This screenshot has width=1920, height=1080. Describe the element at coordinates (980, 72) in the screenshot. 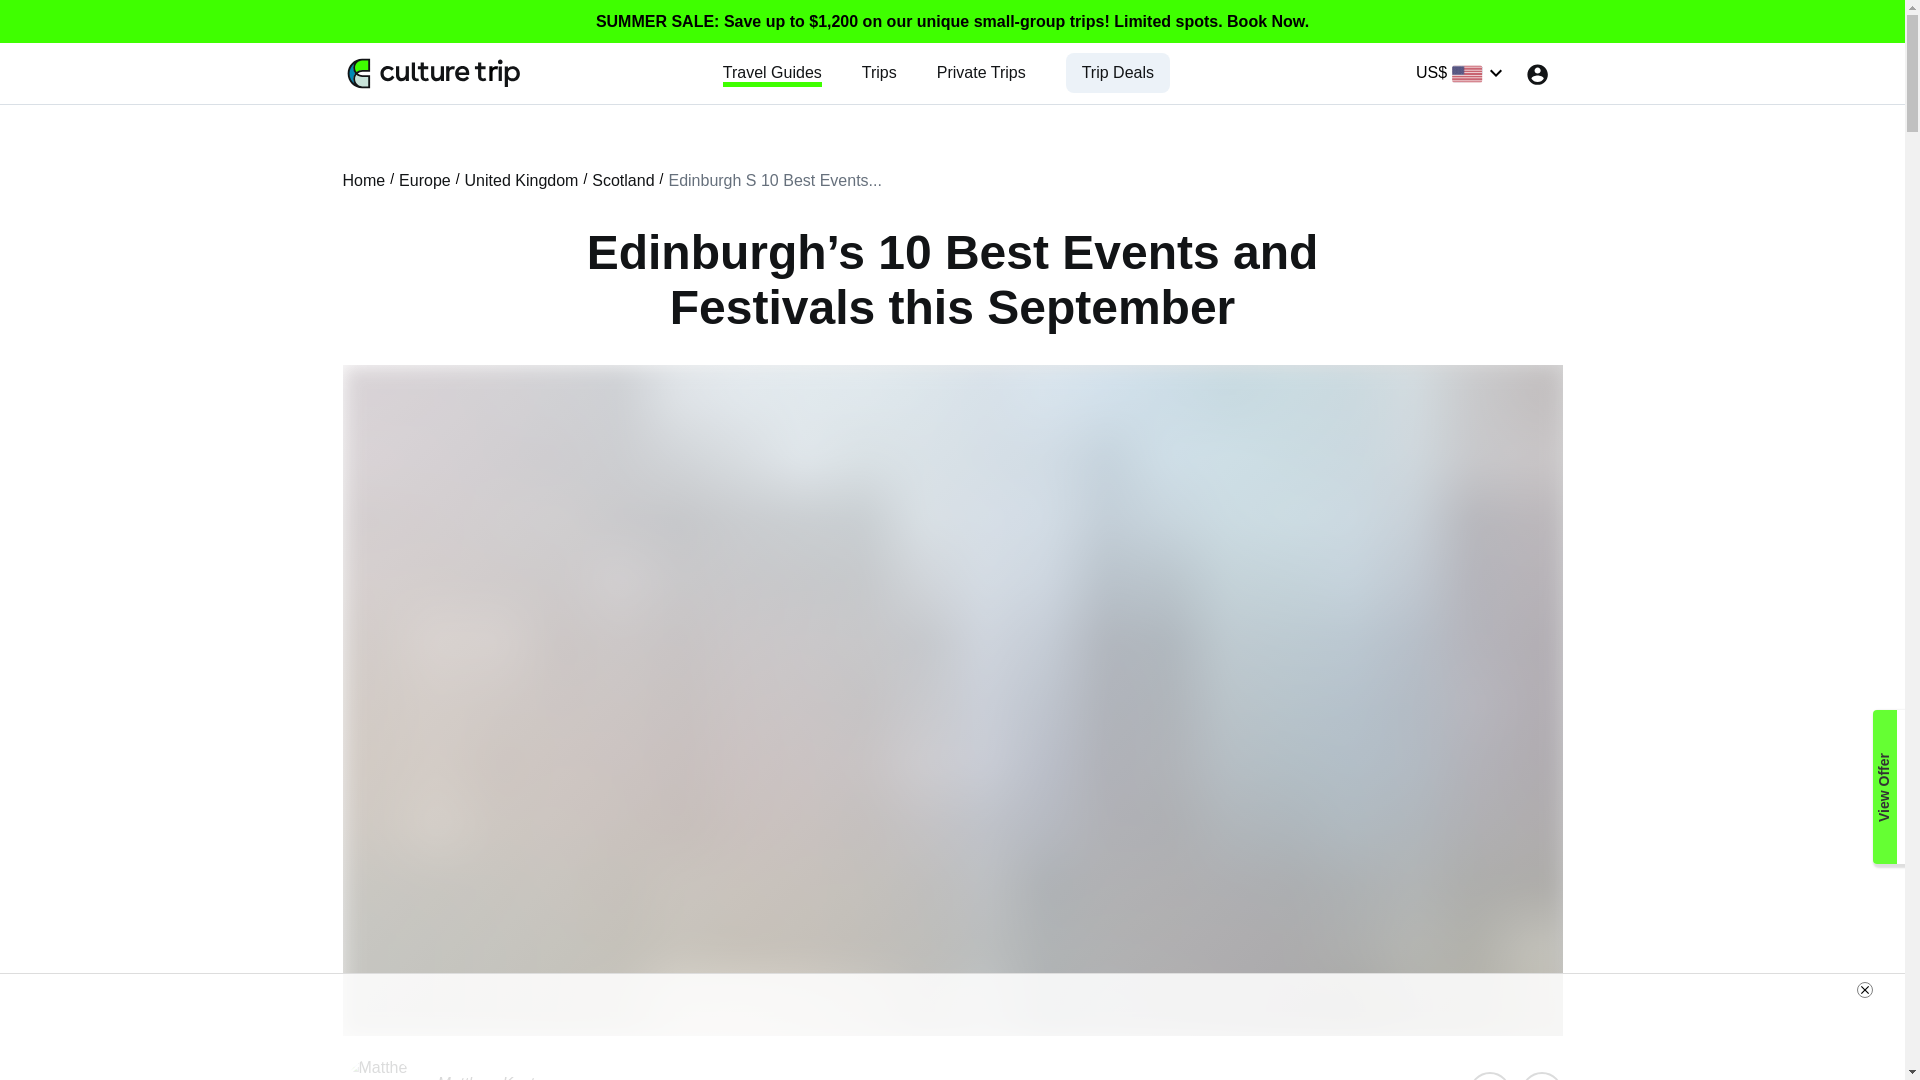

I see `Private Trips` at that location.